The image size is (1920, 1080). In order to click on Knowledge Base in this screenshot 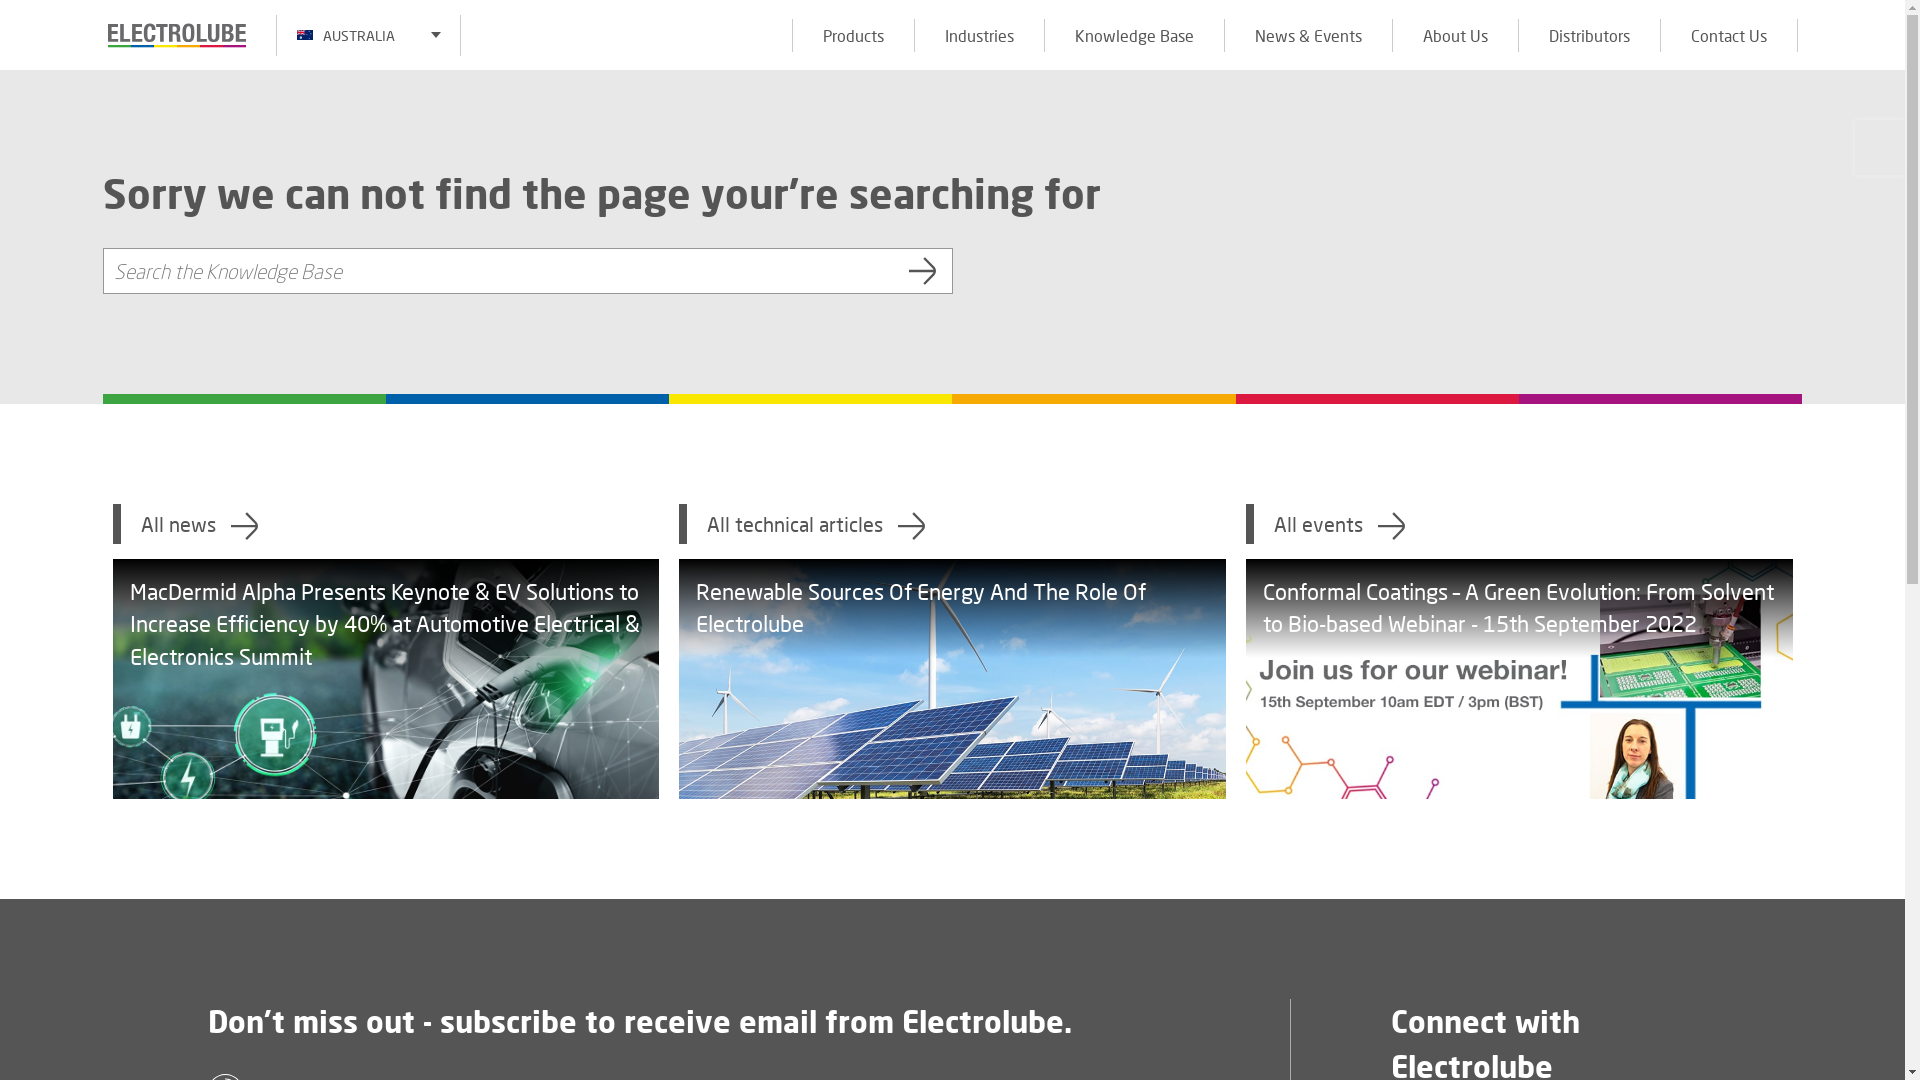, I will do `click(1134, 34)`.